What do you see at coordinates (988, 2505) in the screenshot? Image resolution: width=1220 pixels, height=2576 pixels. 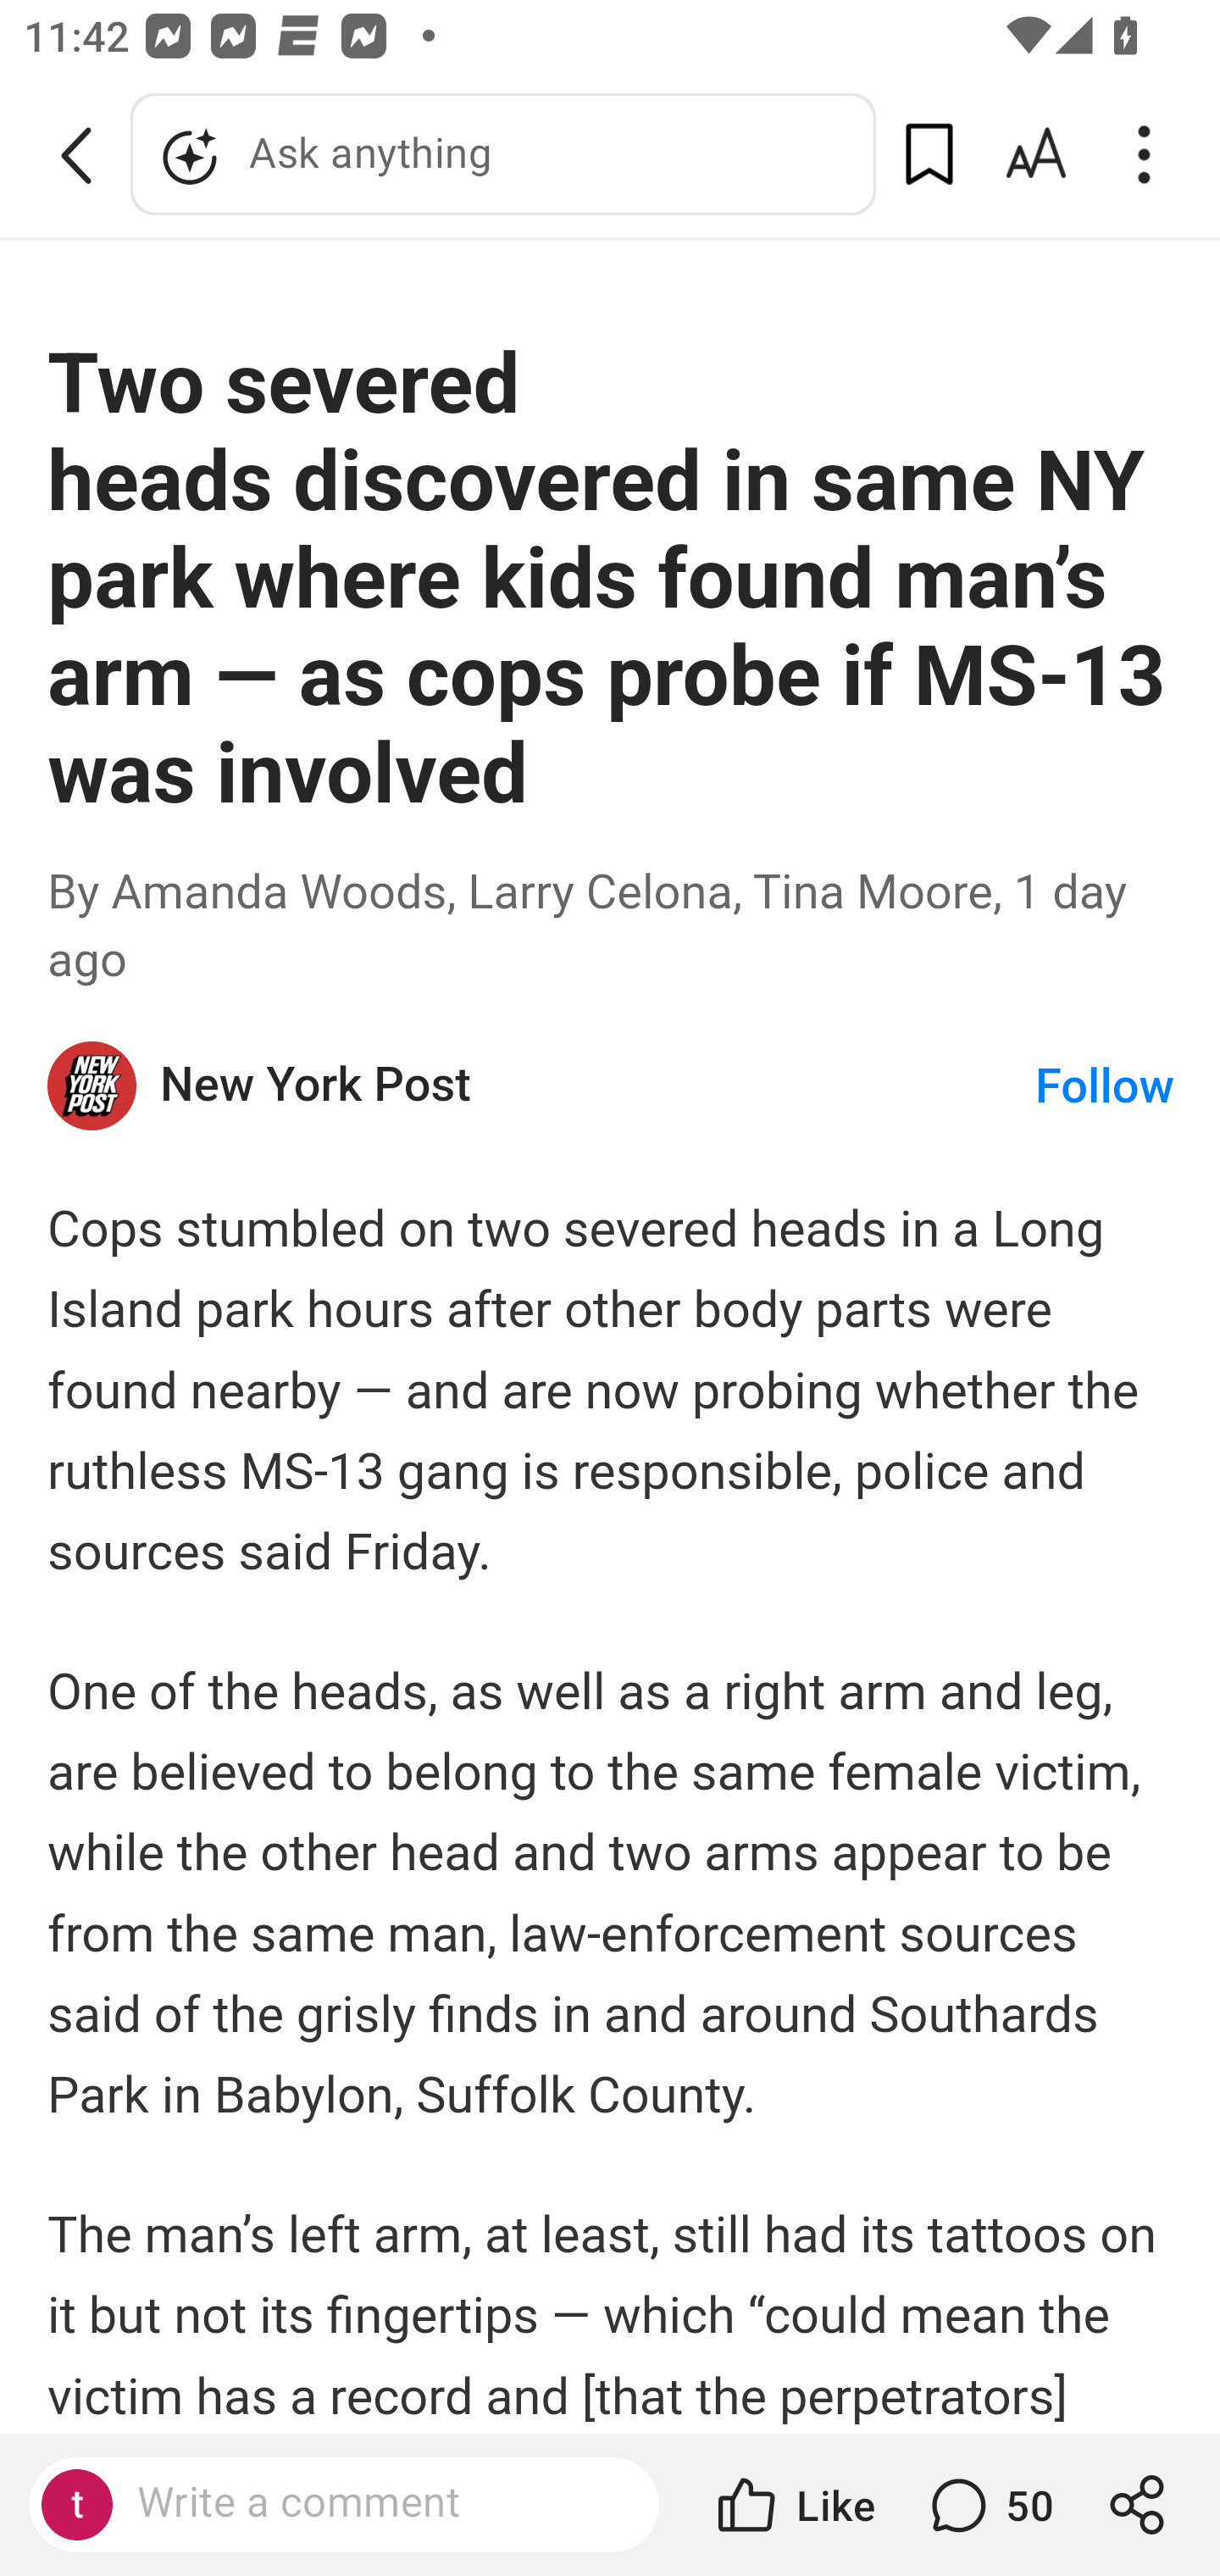 I see `50` at bounding box center [988, 2505].